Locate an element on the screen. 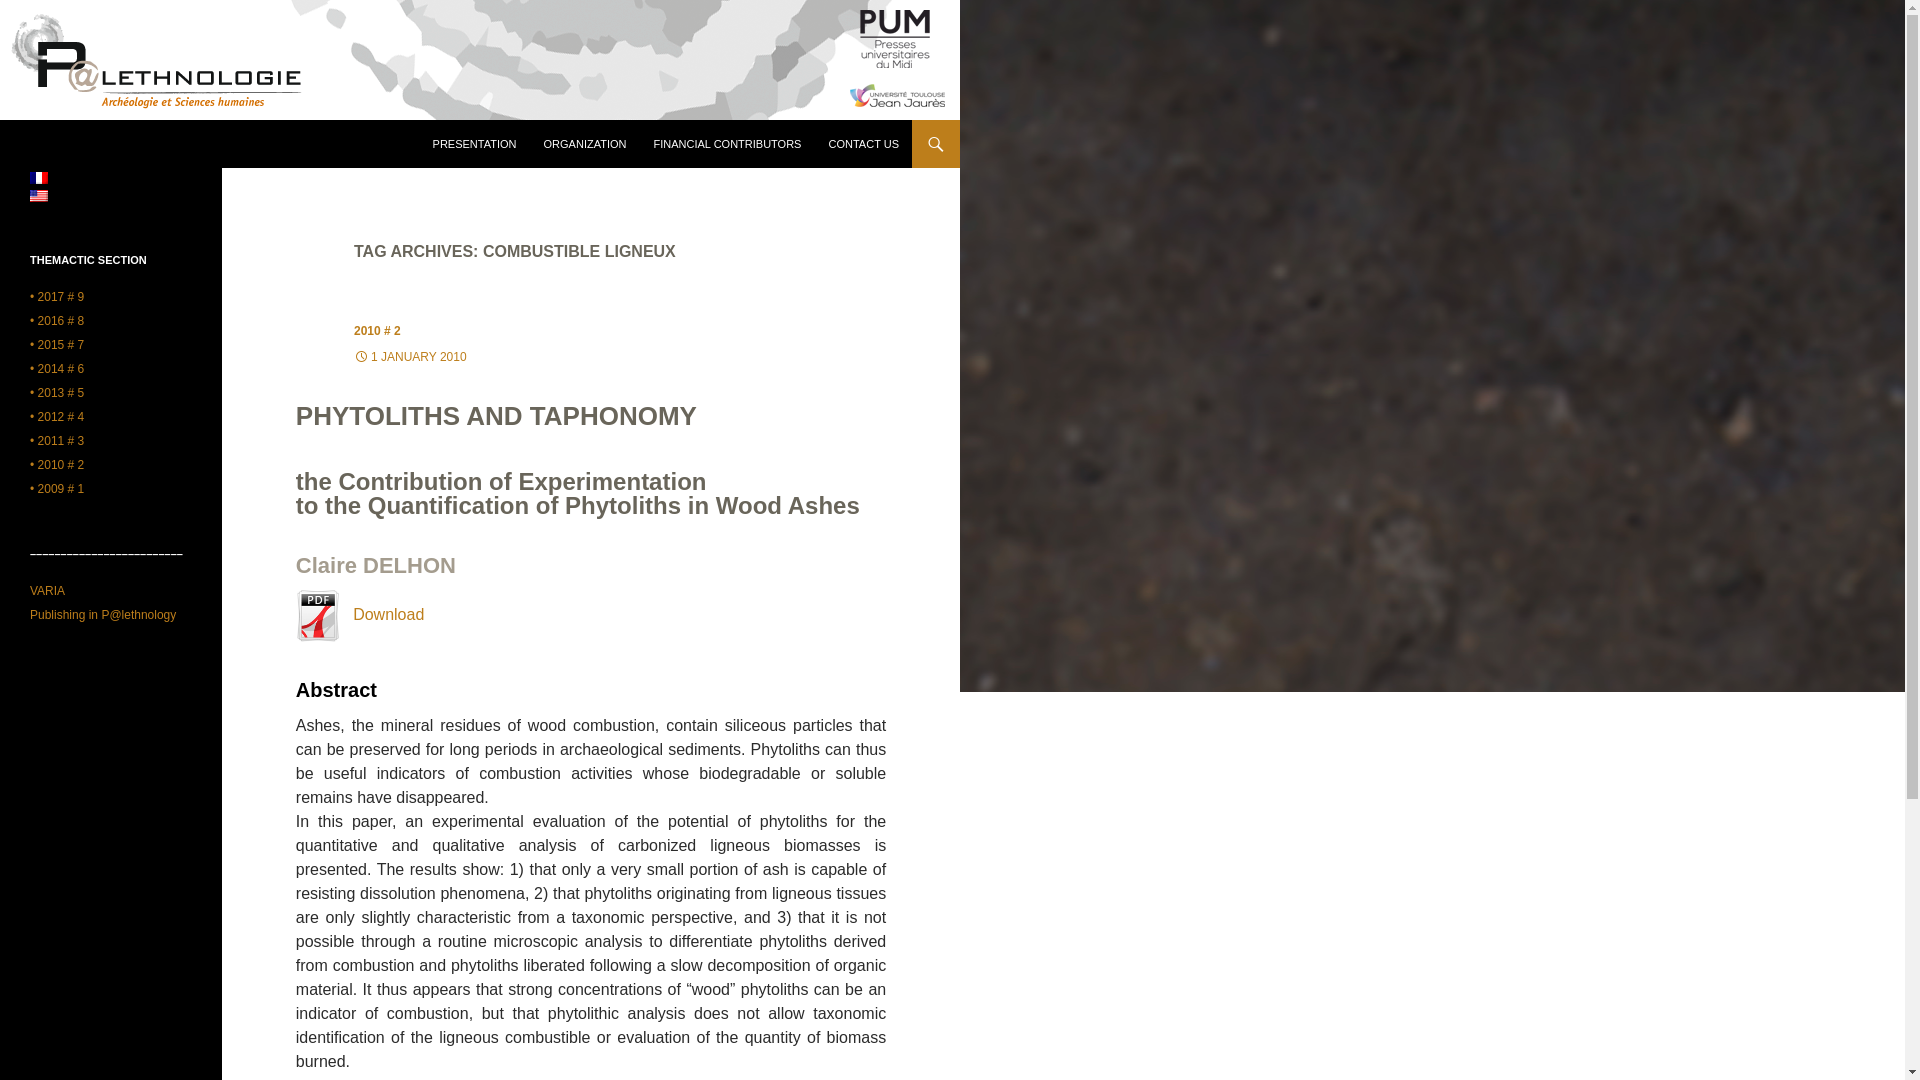 The image size is (1920, 1080). PRESENTATION is located at coordinates (474, 144).